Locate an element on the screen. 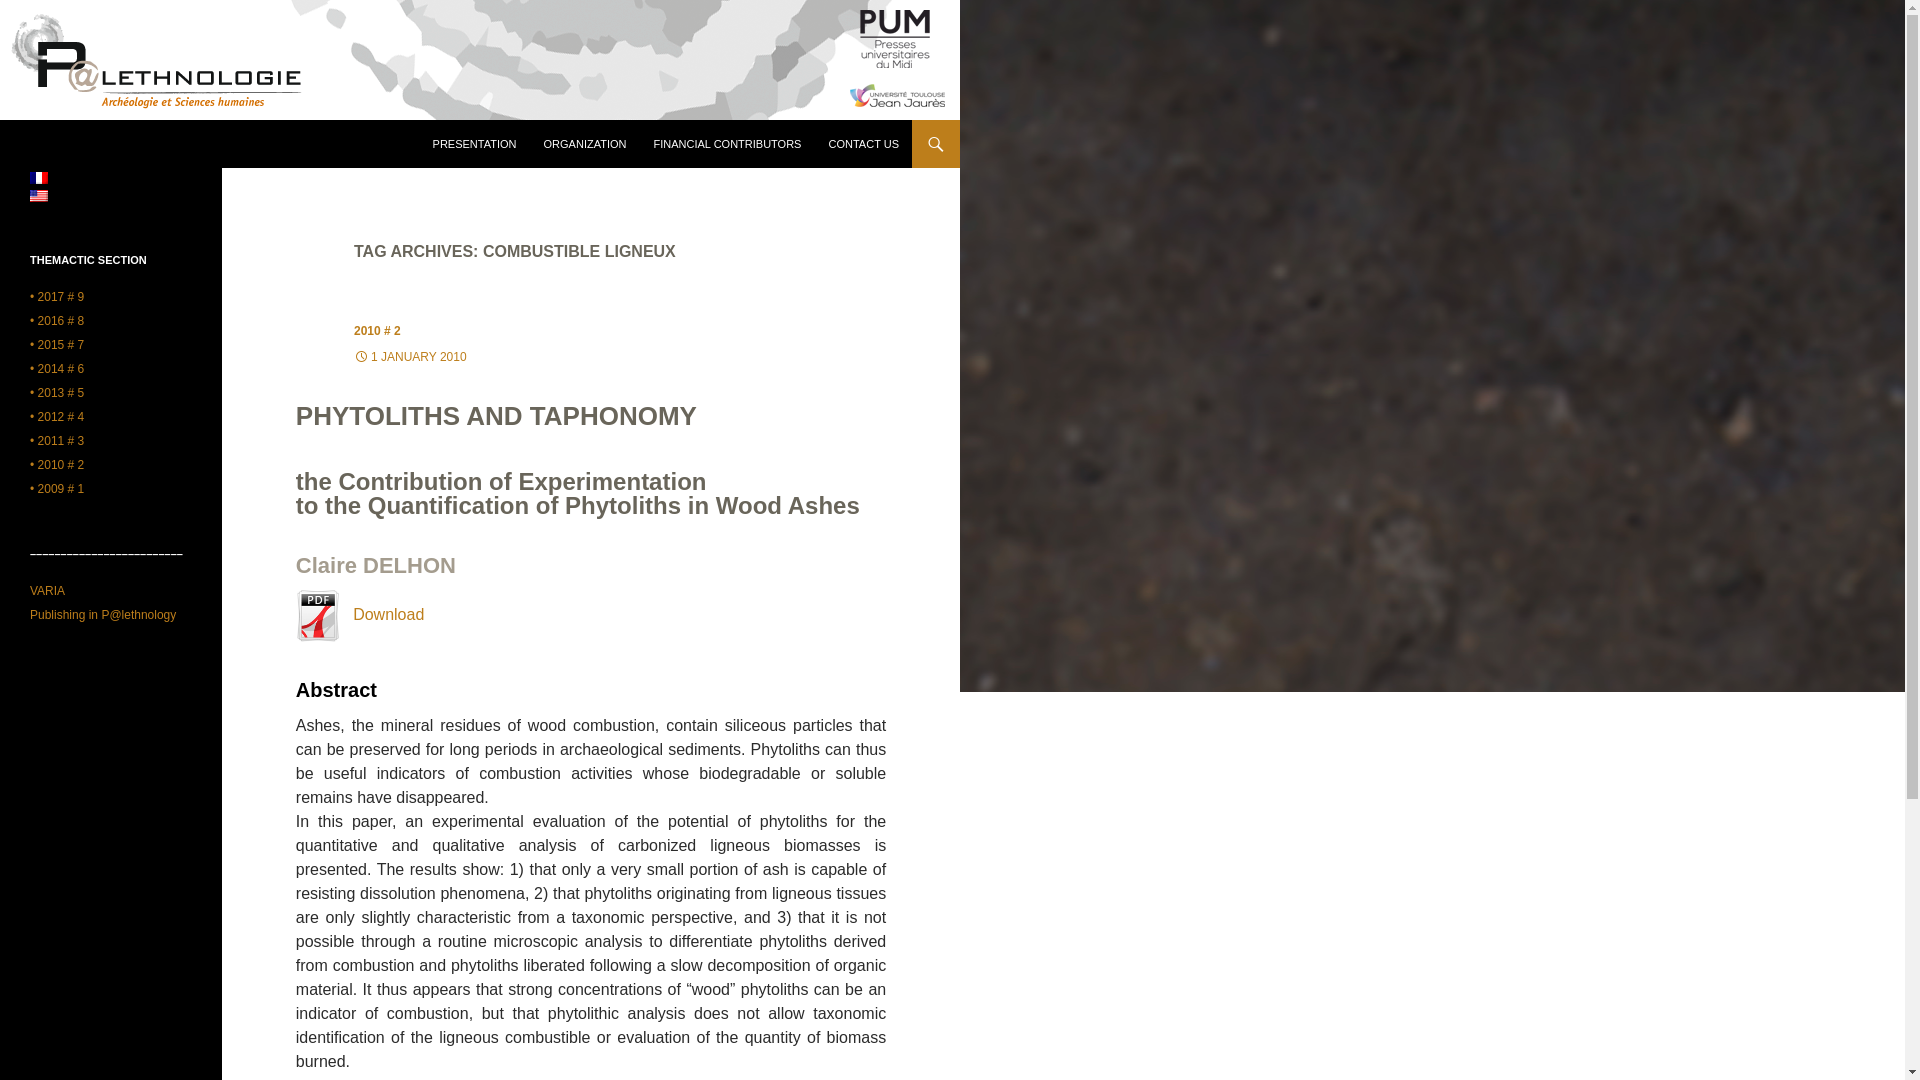 The image size is (1920, 1080). PRESENTATION is located at coordinates (474, 144).